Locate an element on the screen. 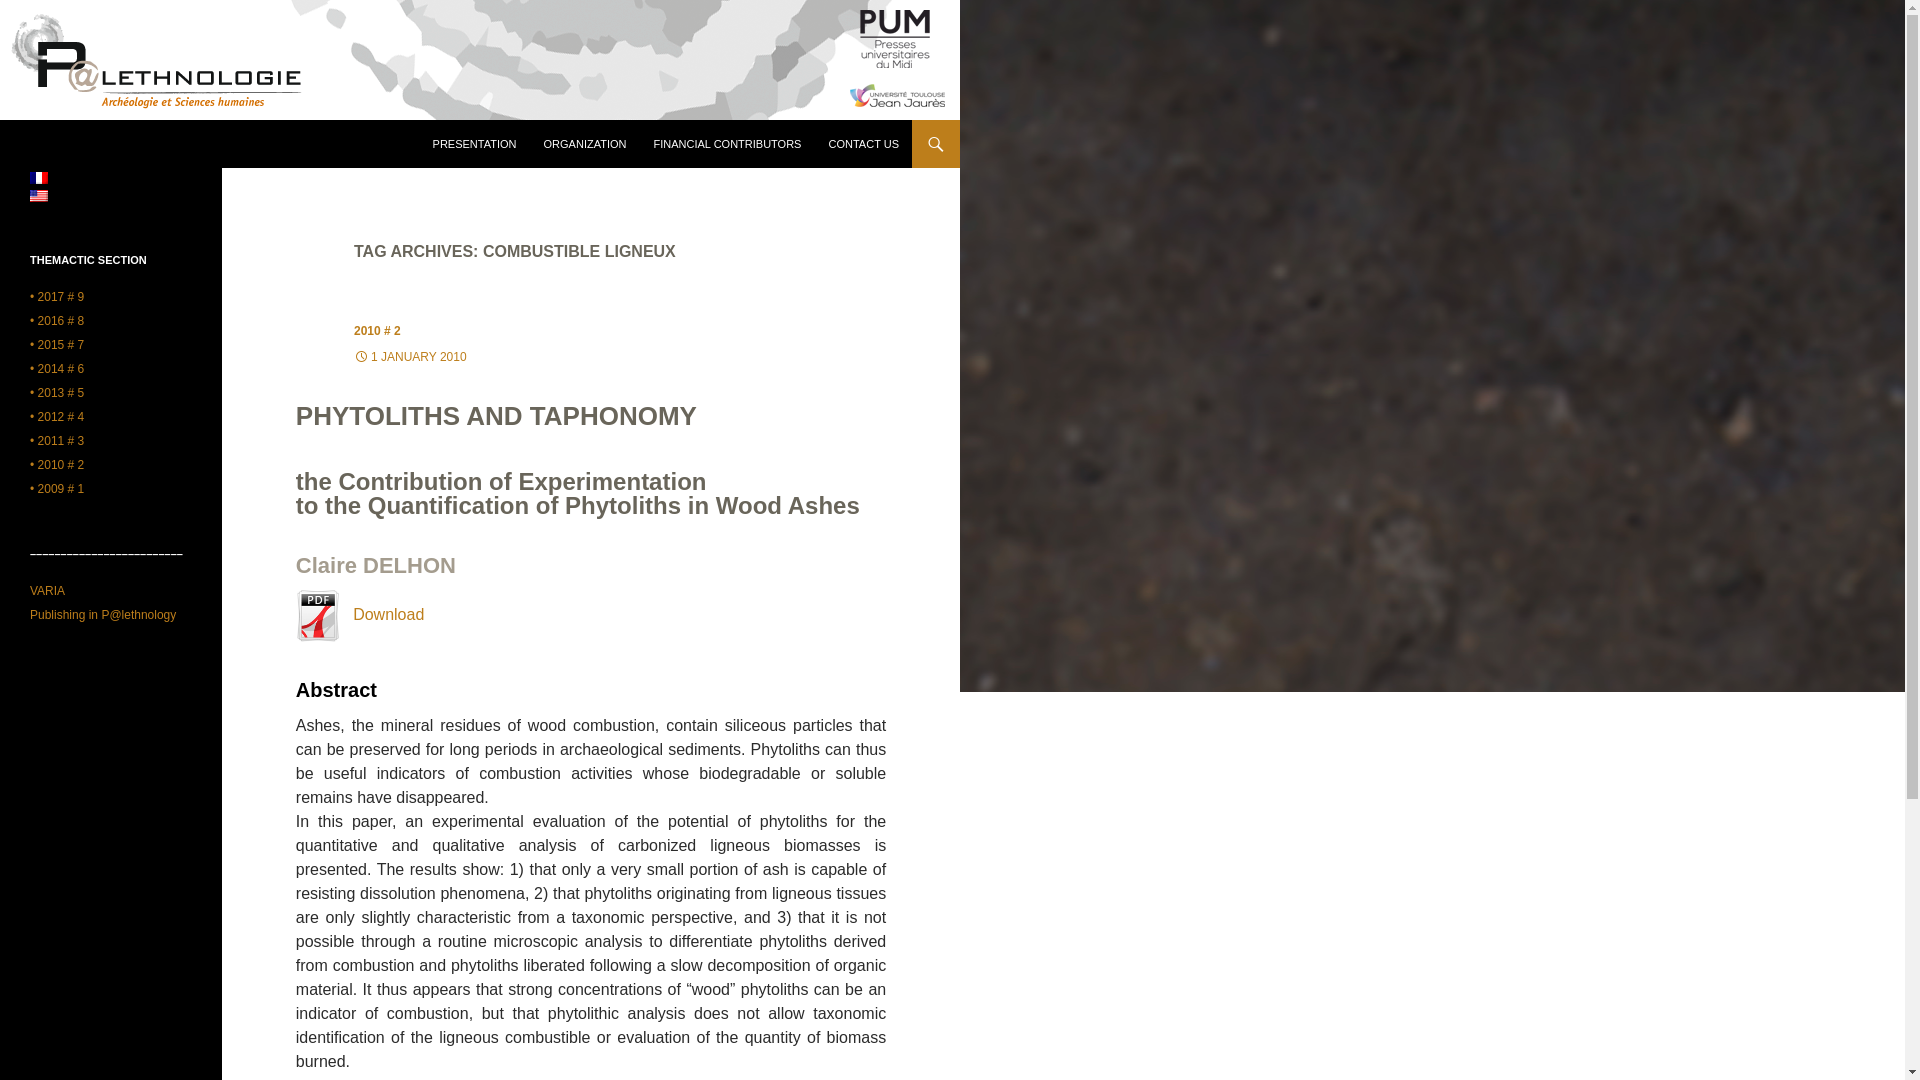 The image size is (1920, 1080). PRESENTATION is located at coordinates (474, 144).